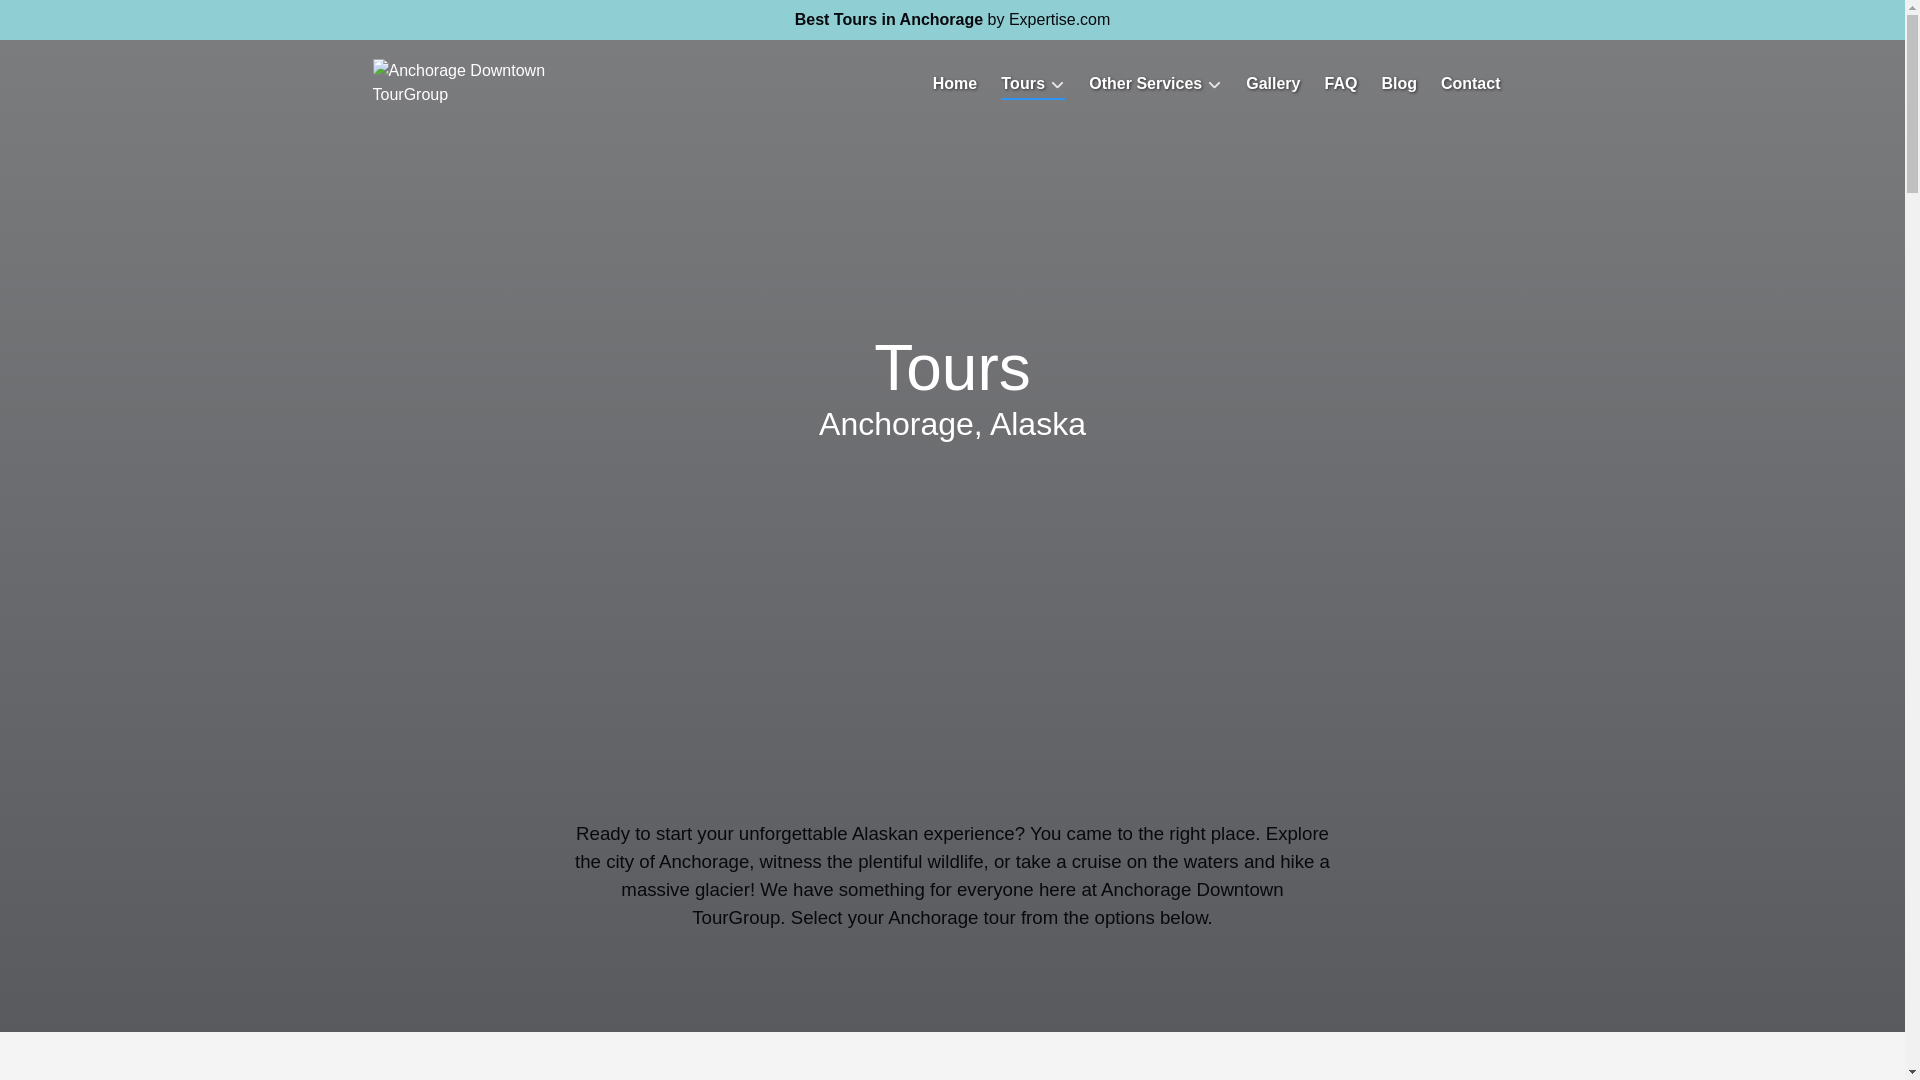  What do you see at coordinates (1160, 78) in the screenshot?
I see `Open Other Services Menu` at bounding box center [1160, 78].